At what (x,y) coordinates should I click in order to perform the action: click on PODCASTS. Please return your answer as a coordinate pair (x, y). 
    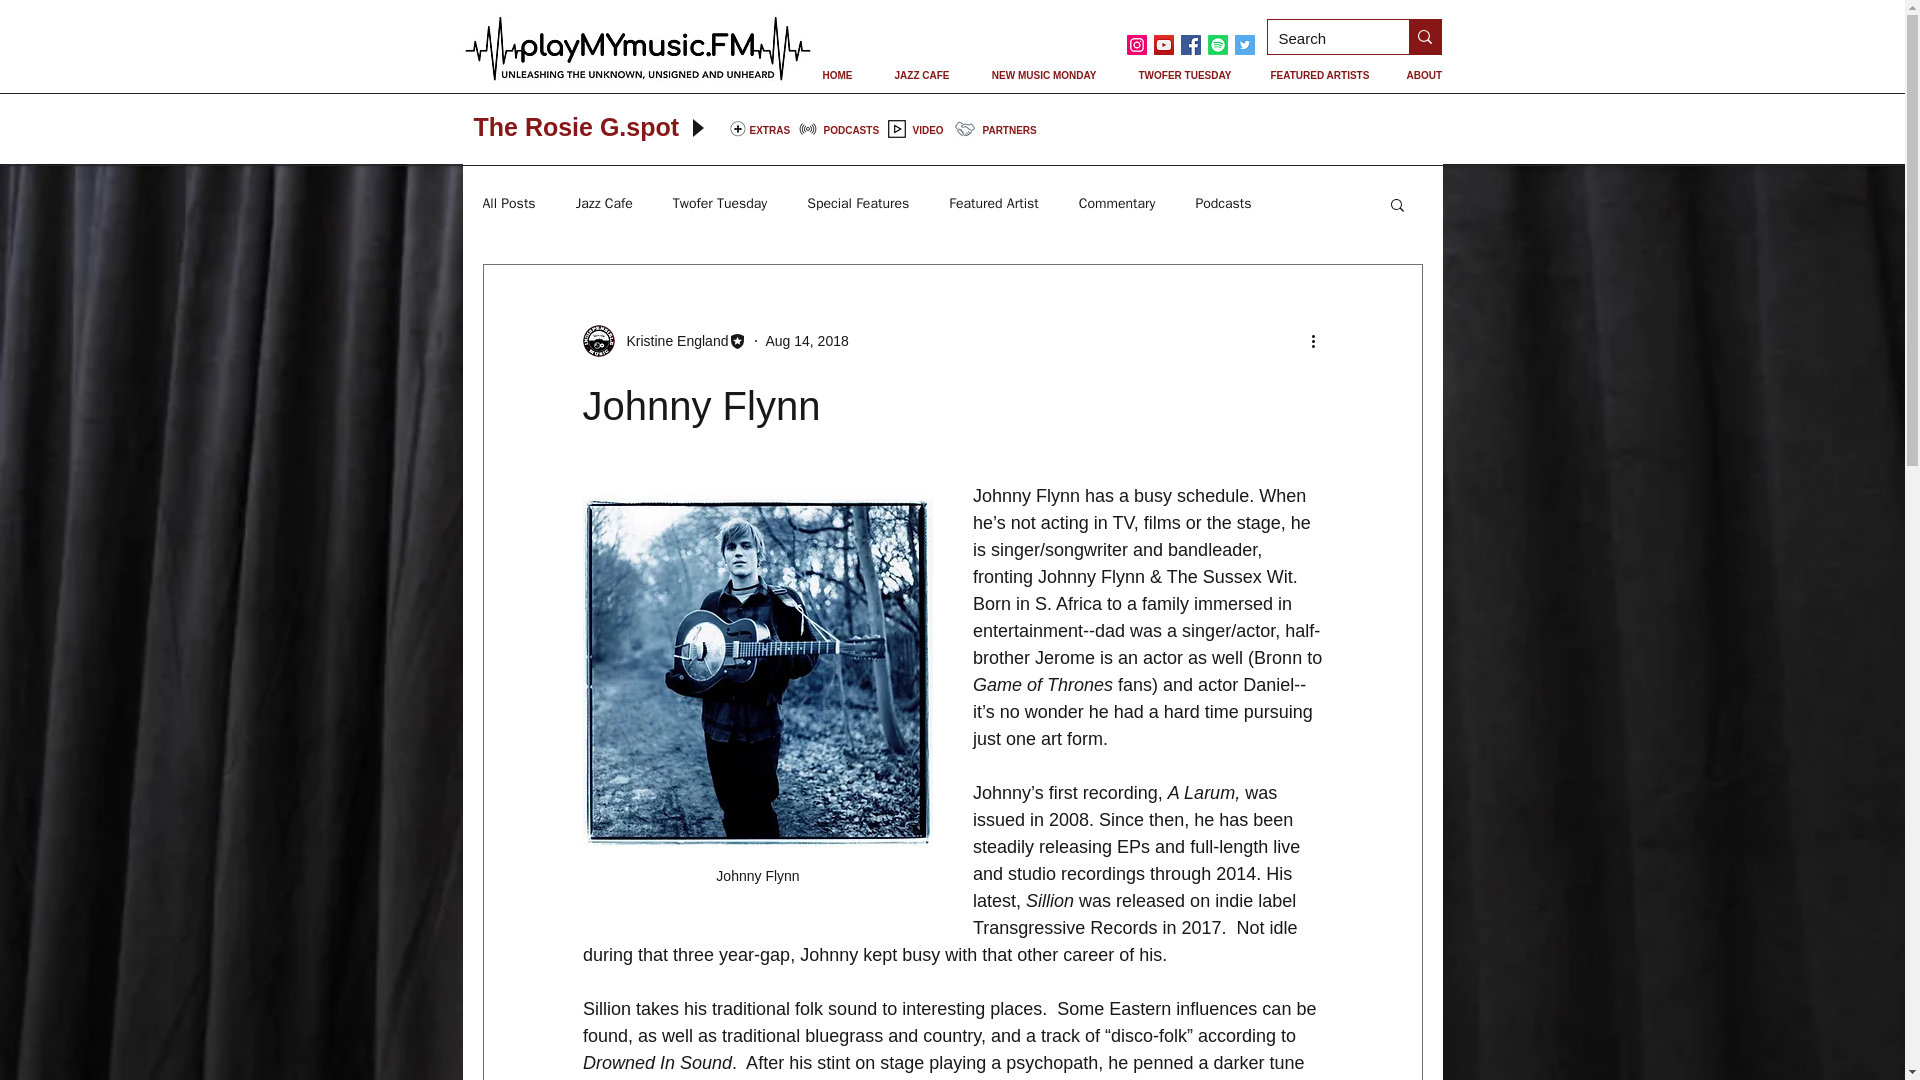
    Looking at the image, I should click on (851, 130).